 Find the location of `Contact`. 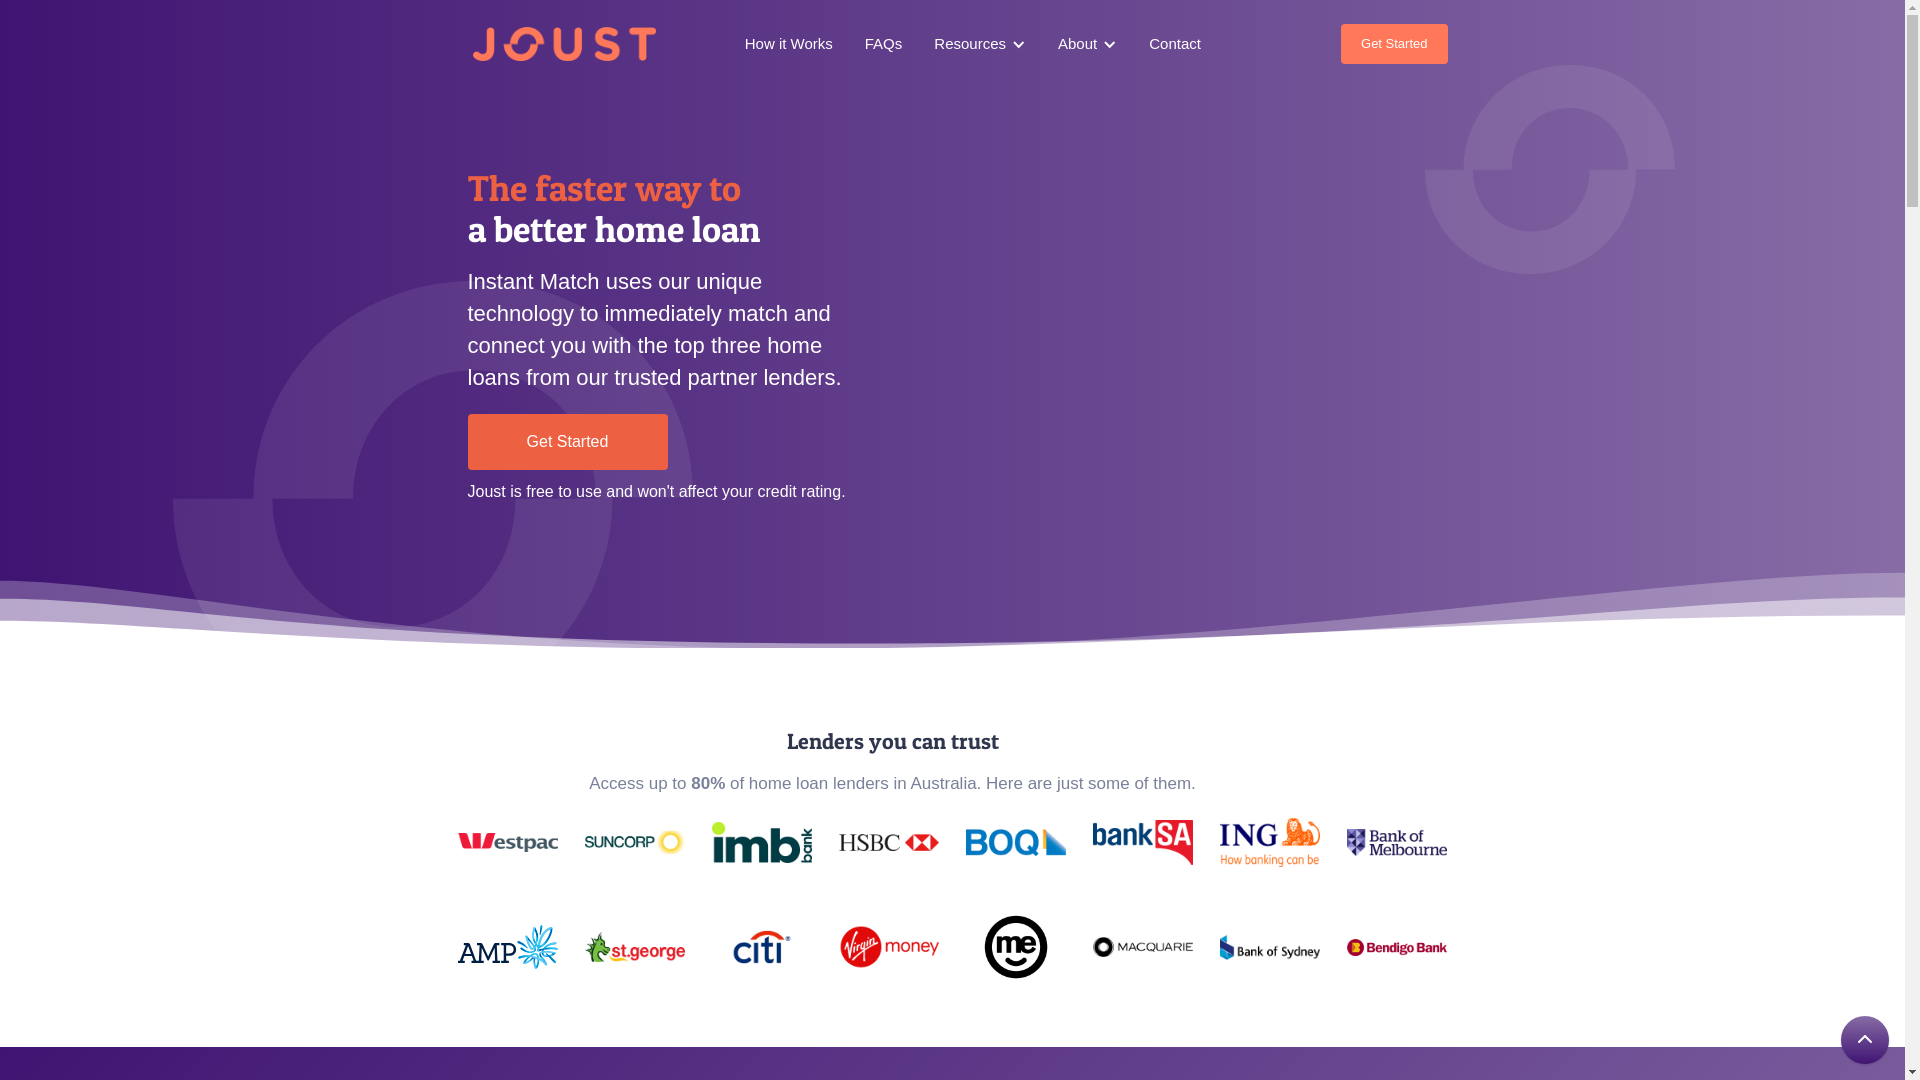

Contact is located at coordinates (1175, 44).